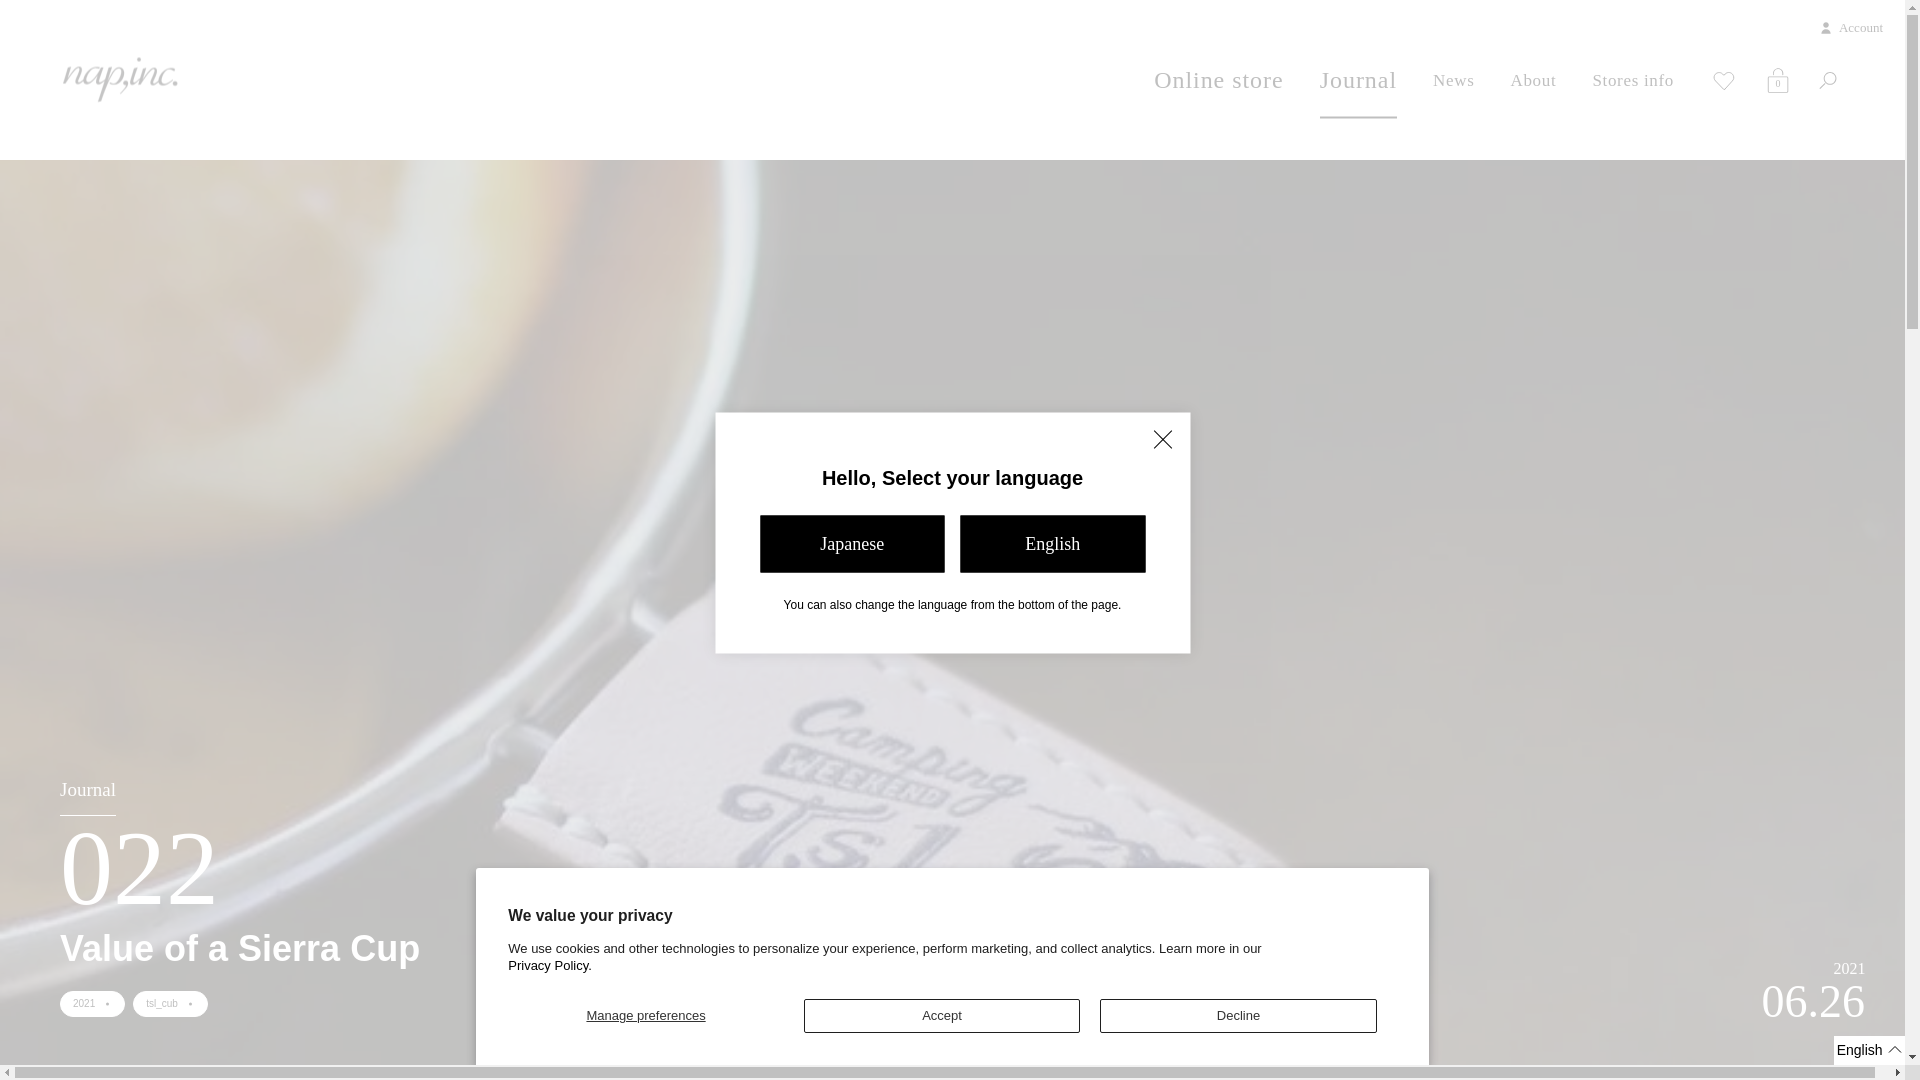 The height and width of the screenshot is (1080, 1920). Describe the element at coordinates (646, 1016) in the screenshot. I see `Cart` at that location.